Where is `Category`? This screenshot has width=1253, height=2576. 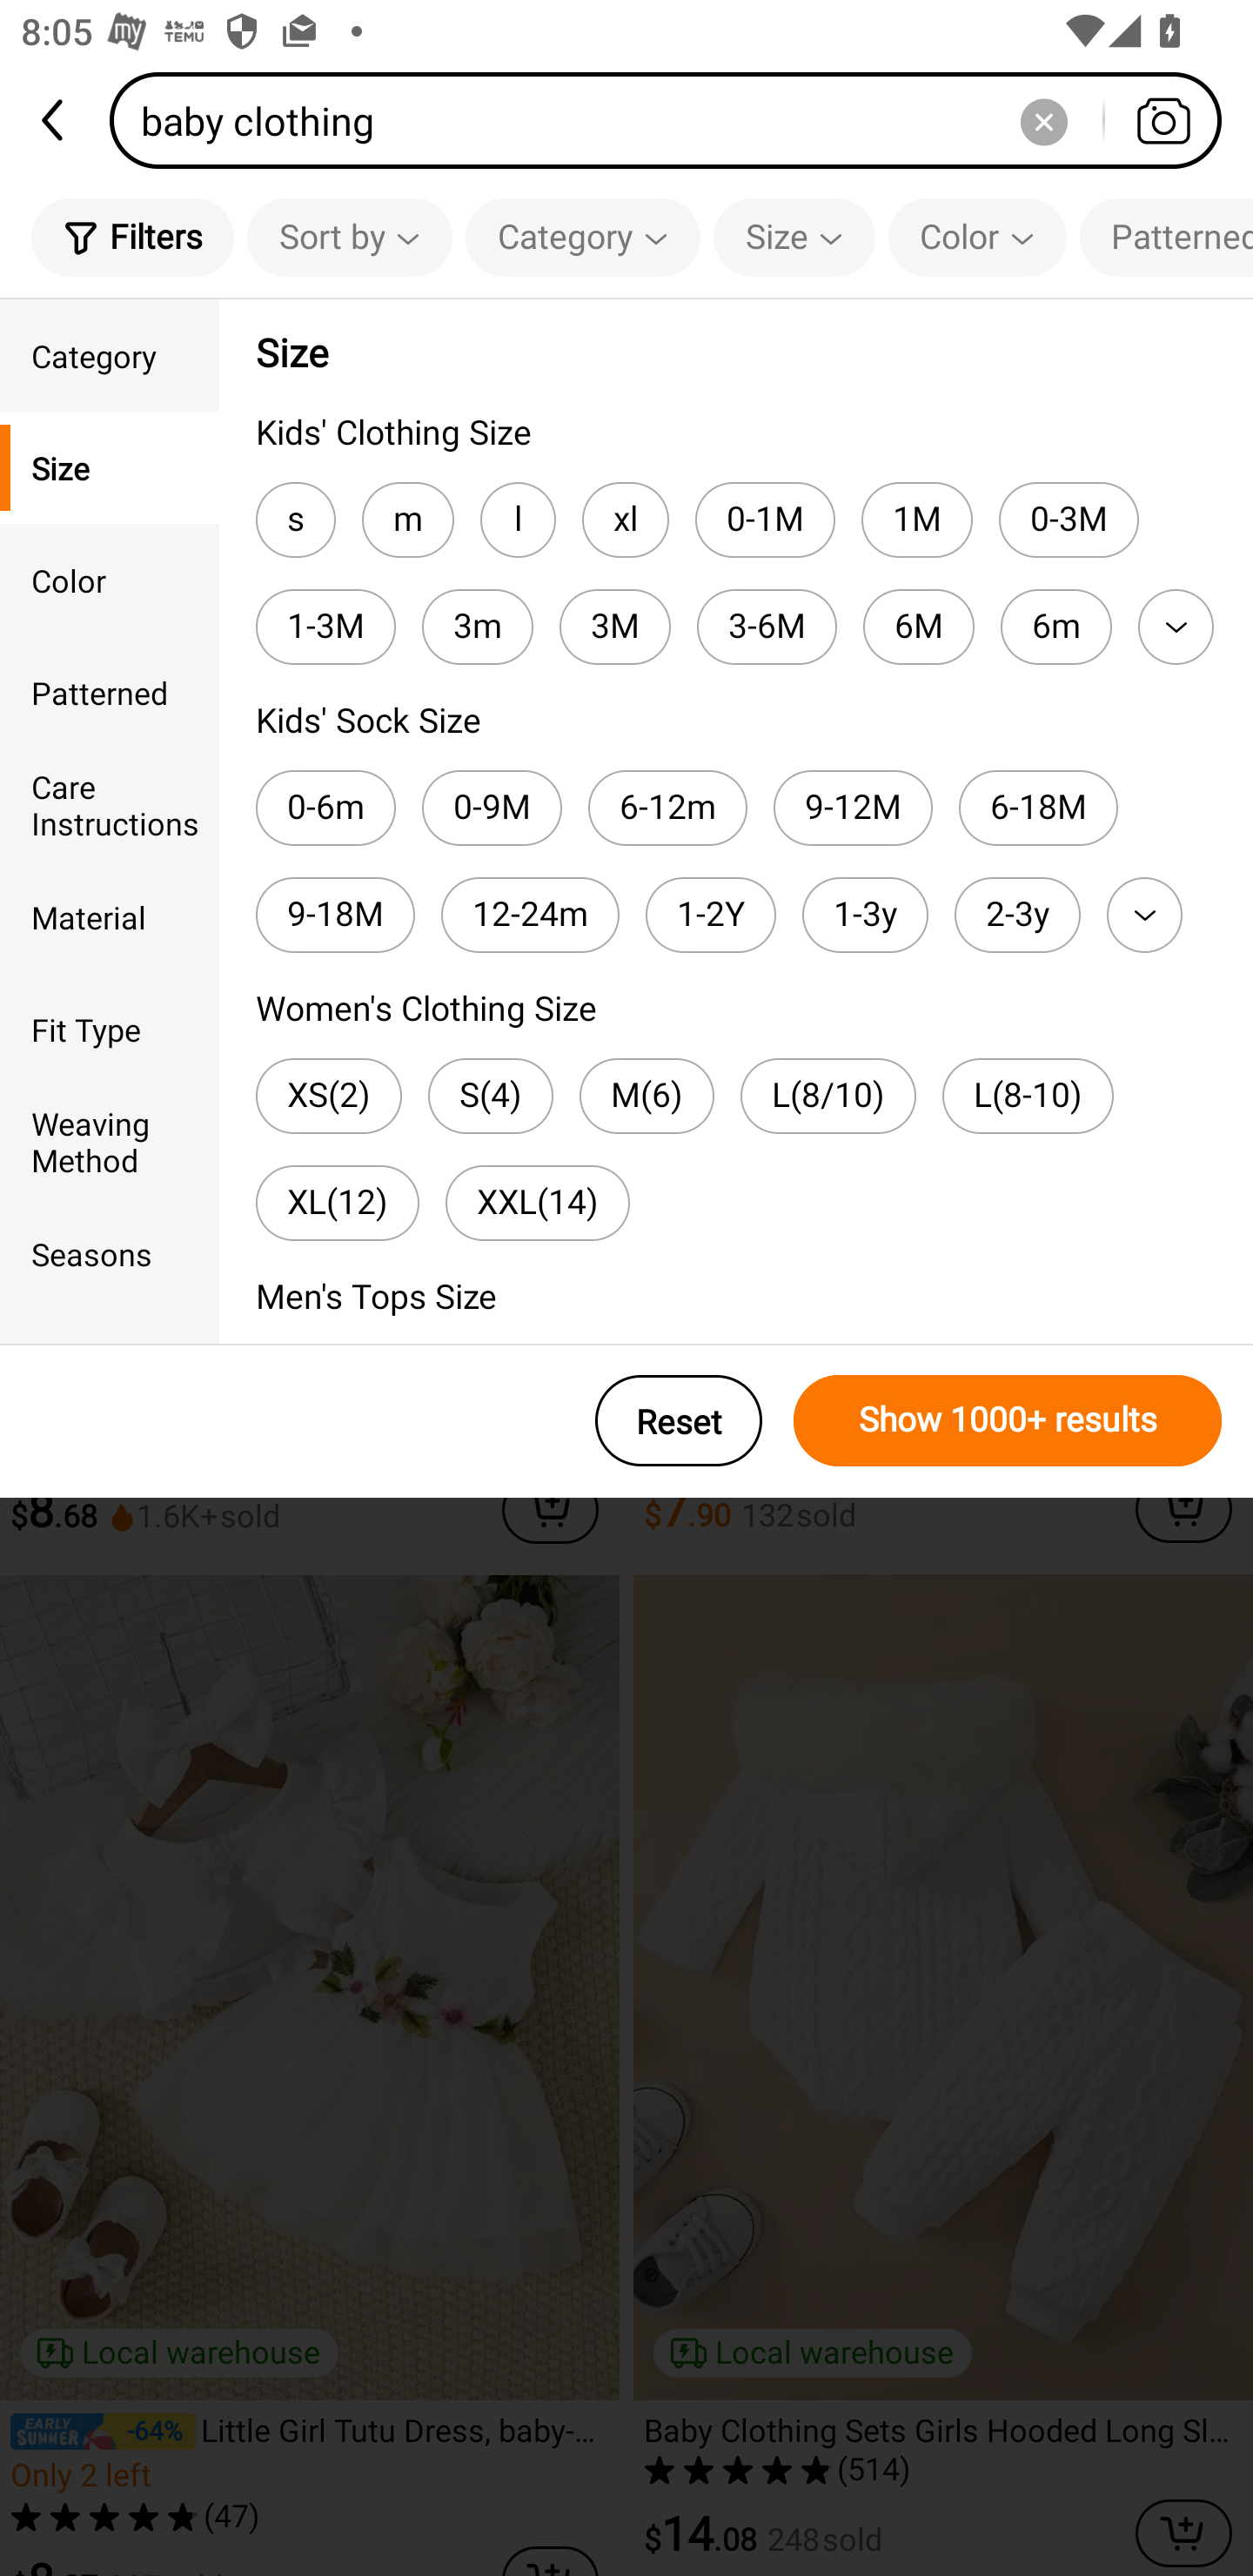 Category is located at coordinates (110, 355).